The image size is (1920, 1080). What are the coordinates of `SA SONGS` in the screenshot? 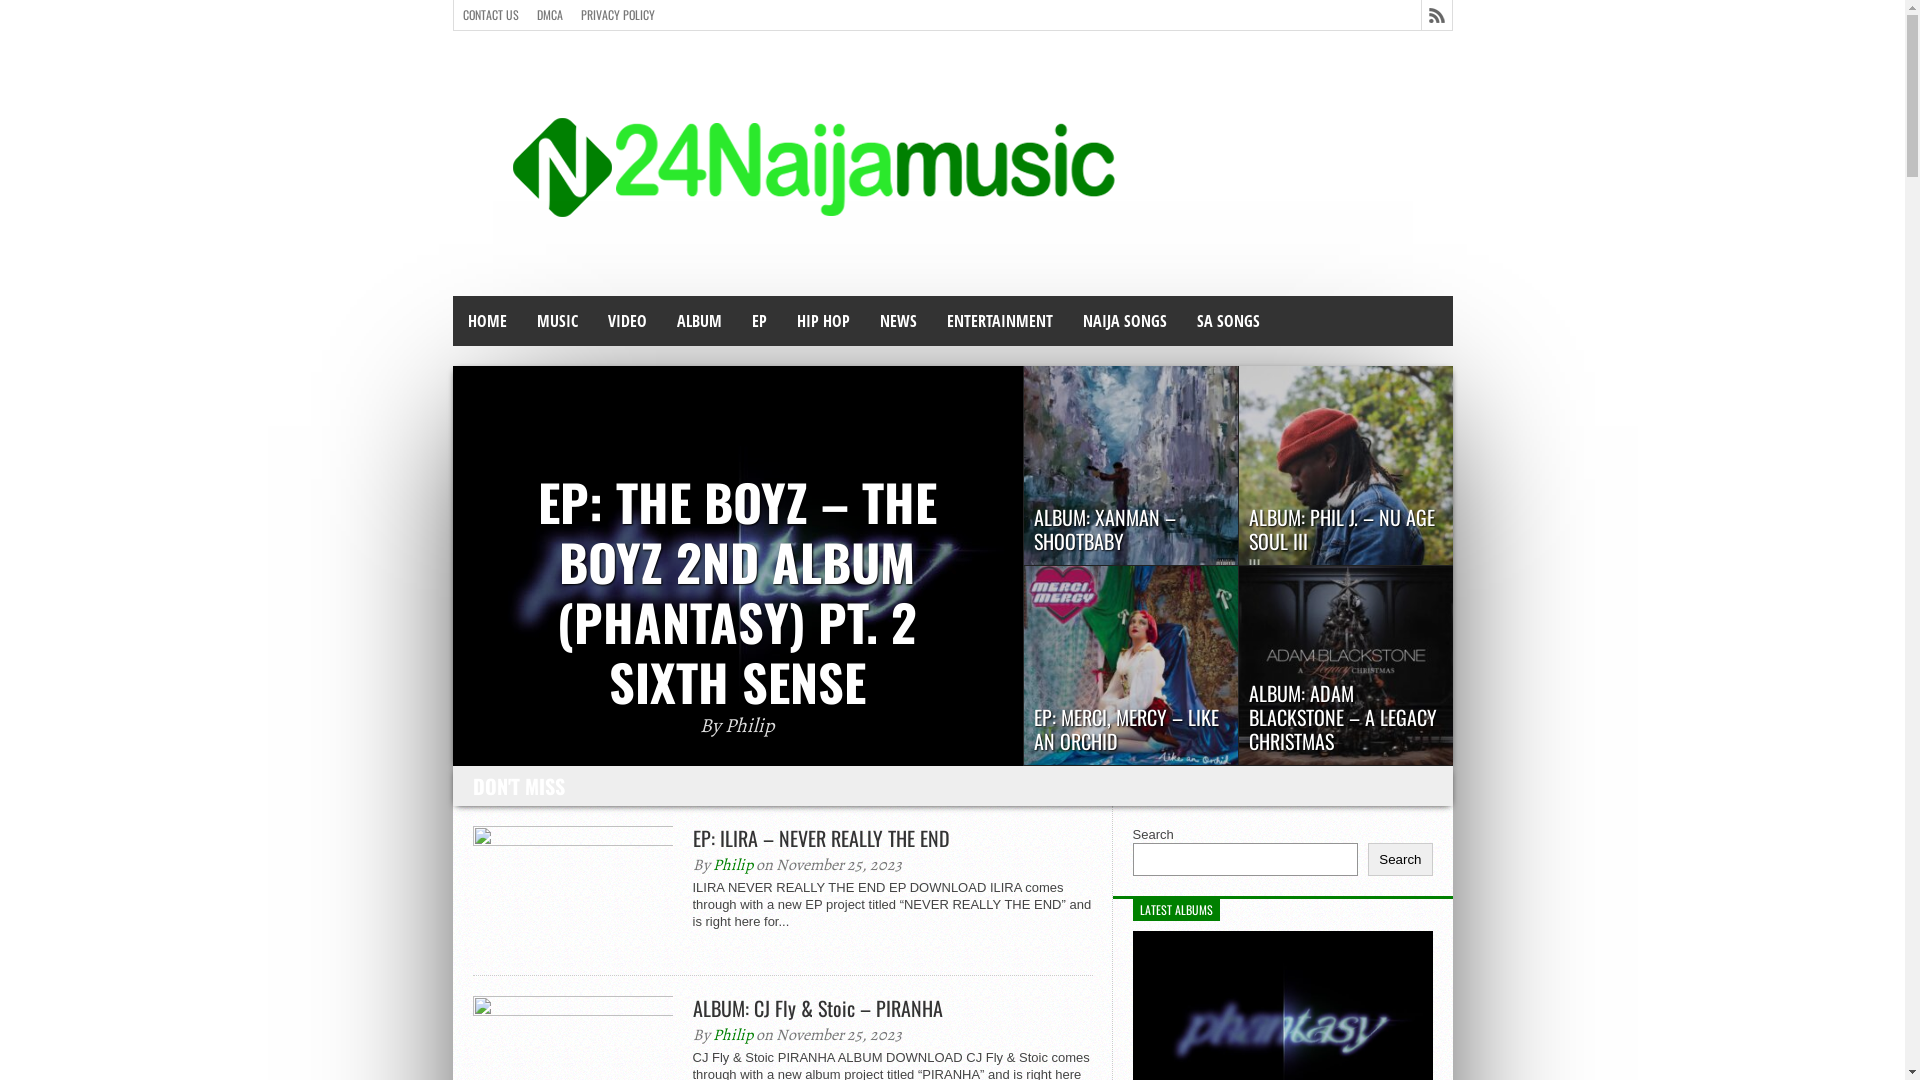 It's located at (1228, 321).